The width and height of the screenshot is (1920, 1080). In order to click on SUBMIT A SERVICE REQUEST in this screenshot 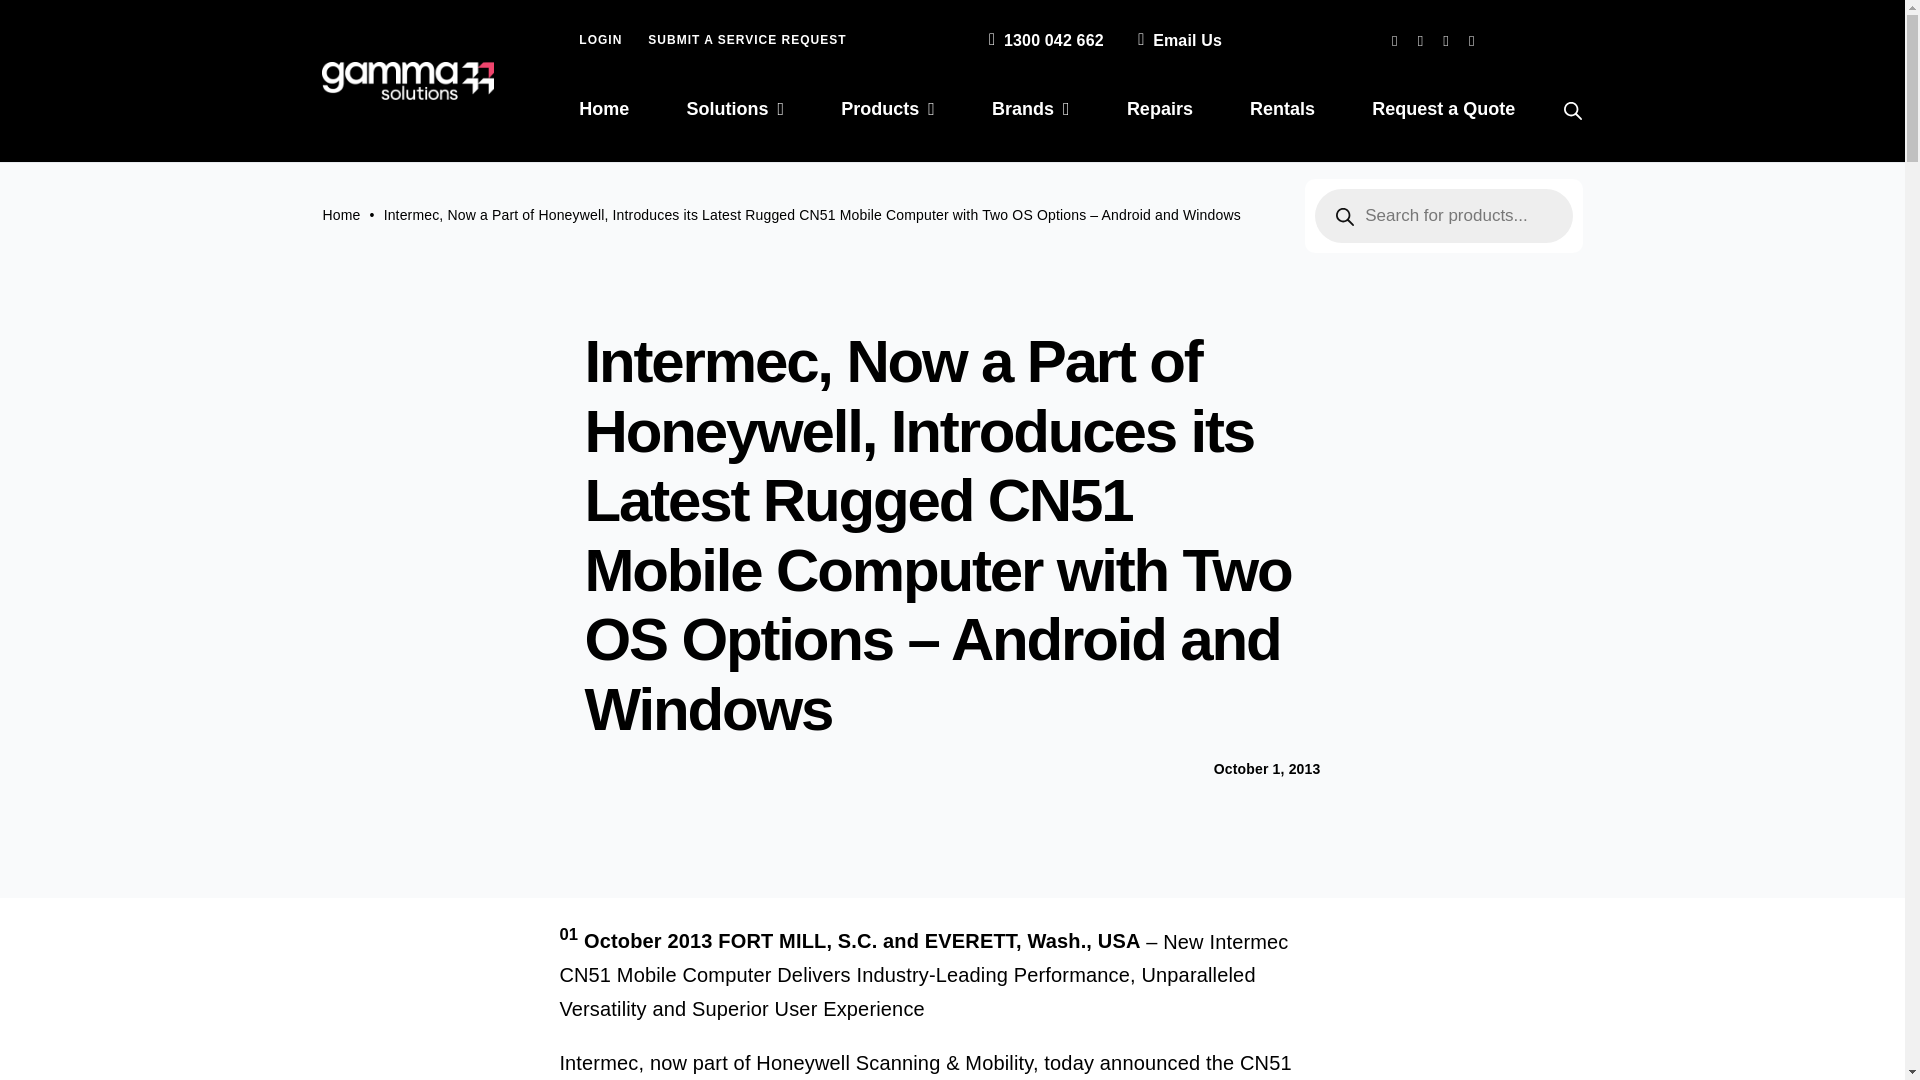, I will do `click(746, 40)`.